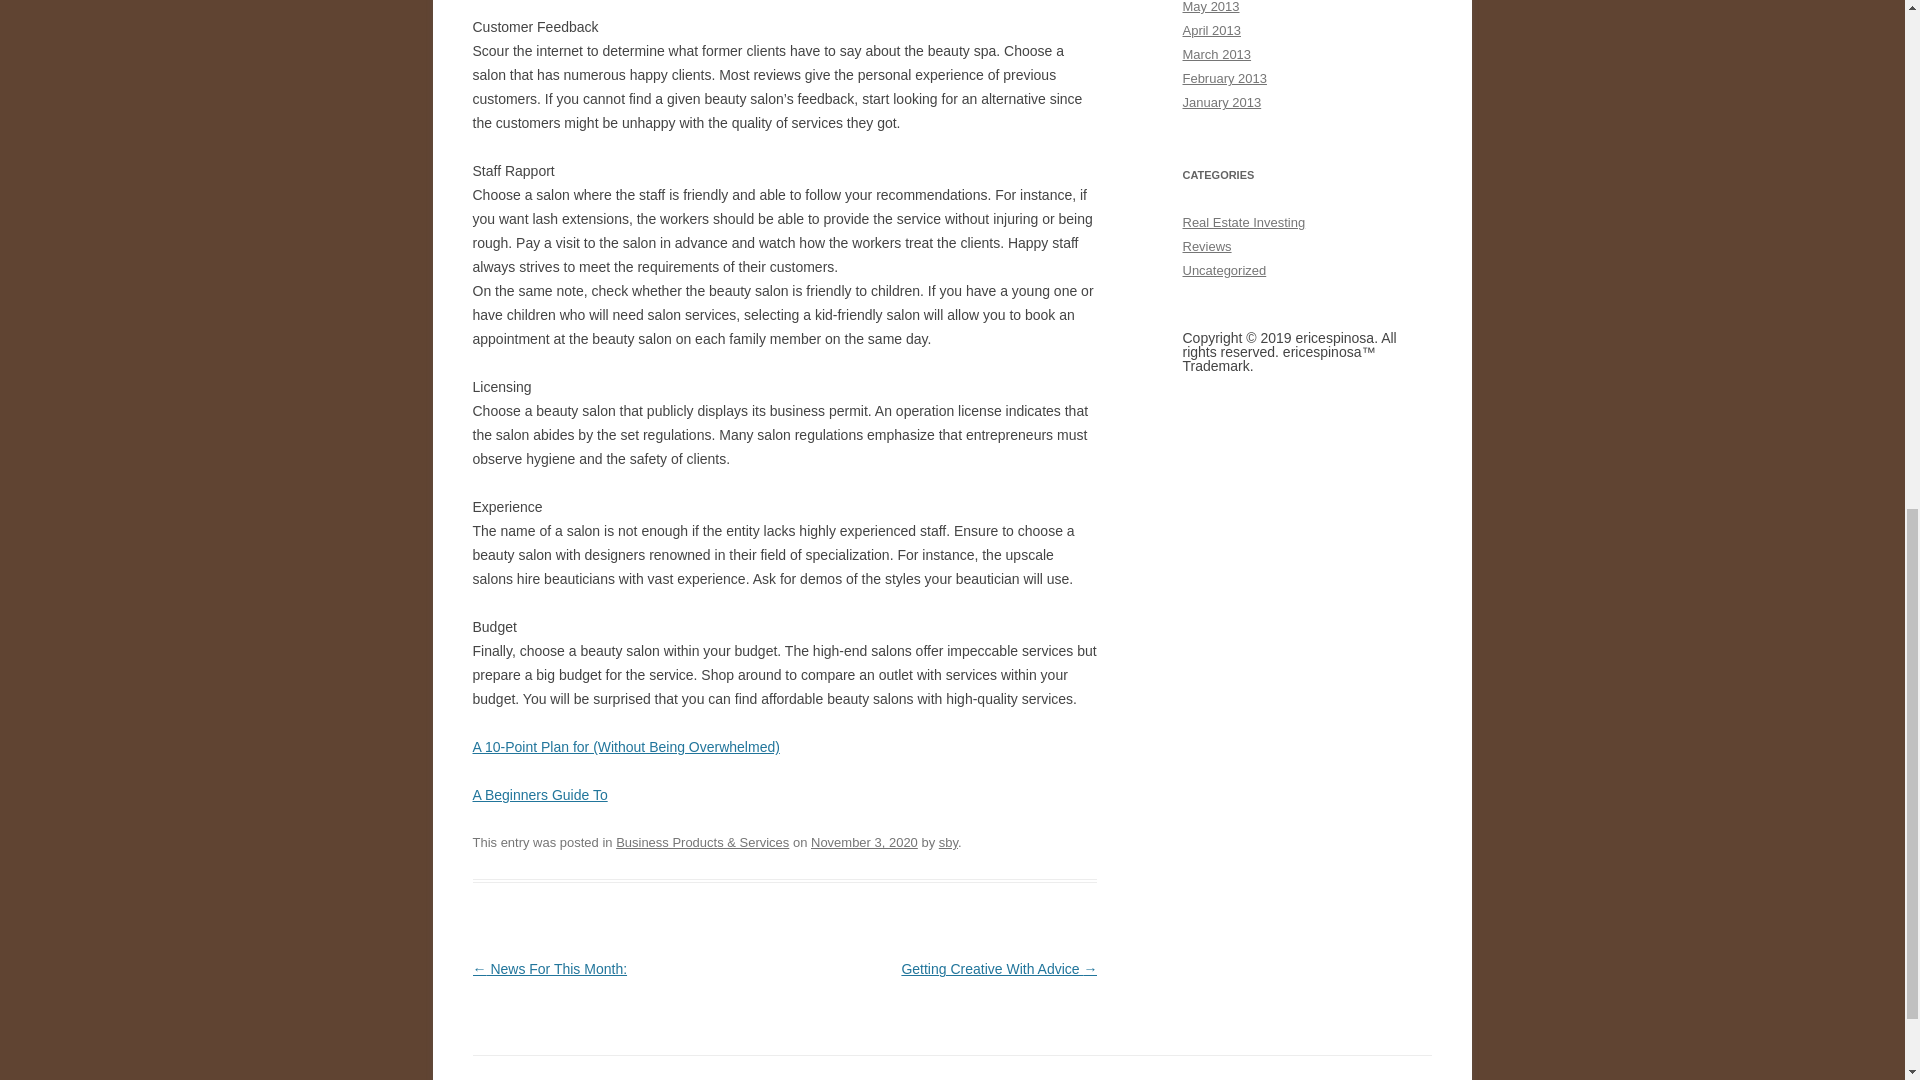 This screenshot has height=1080, width=1920. Describe the element at coordinates (1210, 7) in the screenshot. I see `May 2013` at that location.